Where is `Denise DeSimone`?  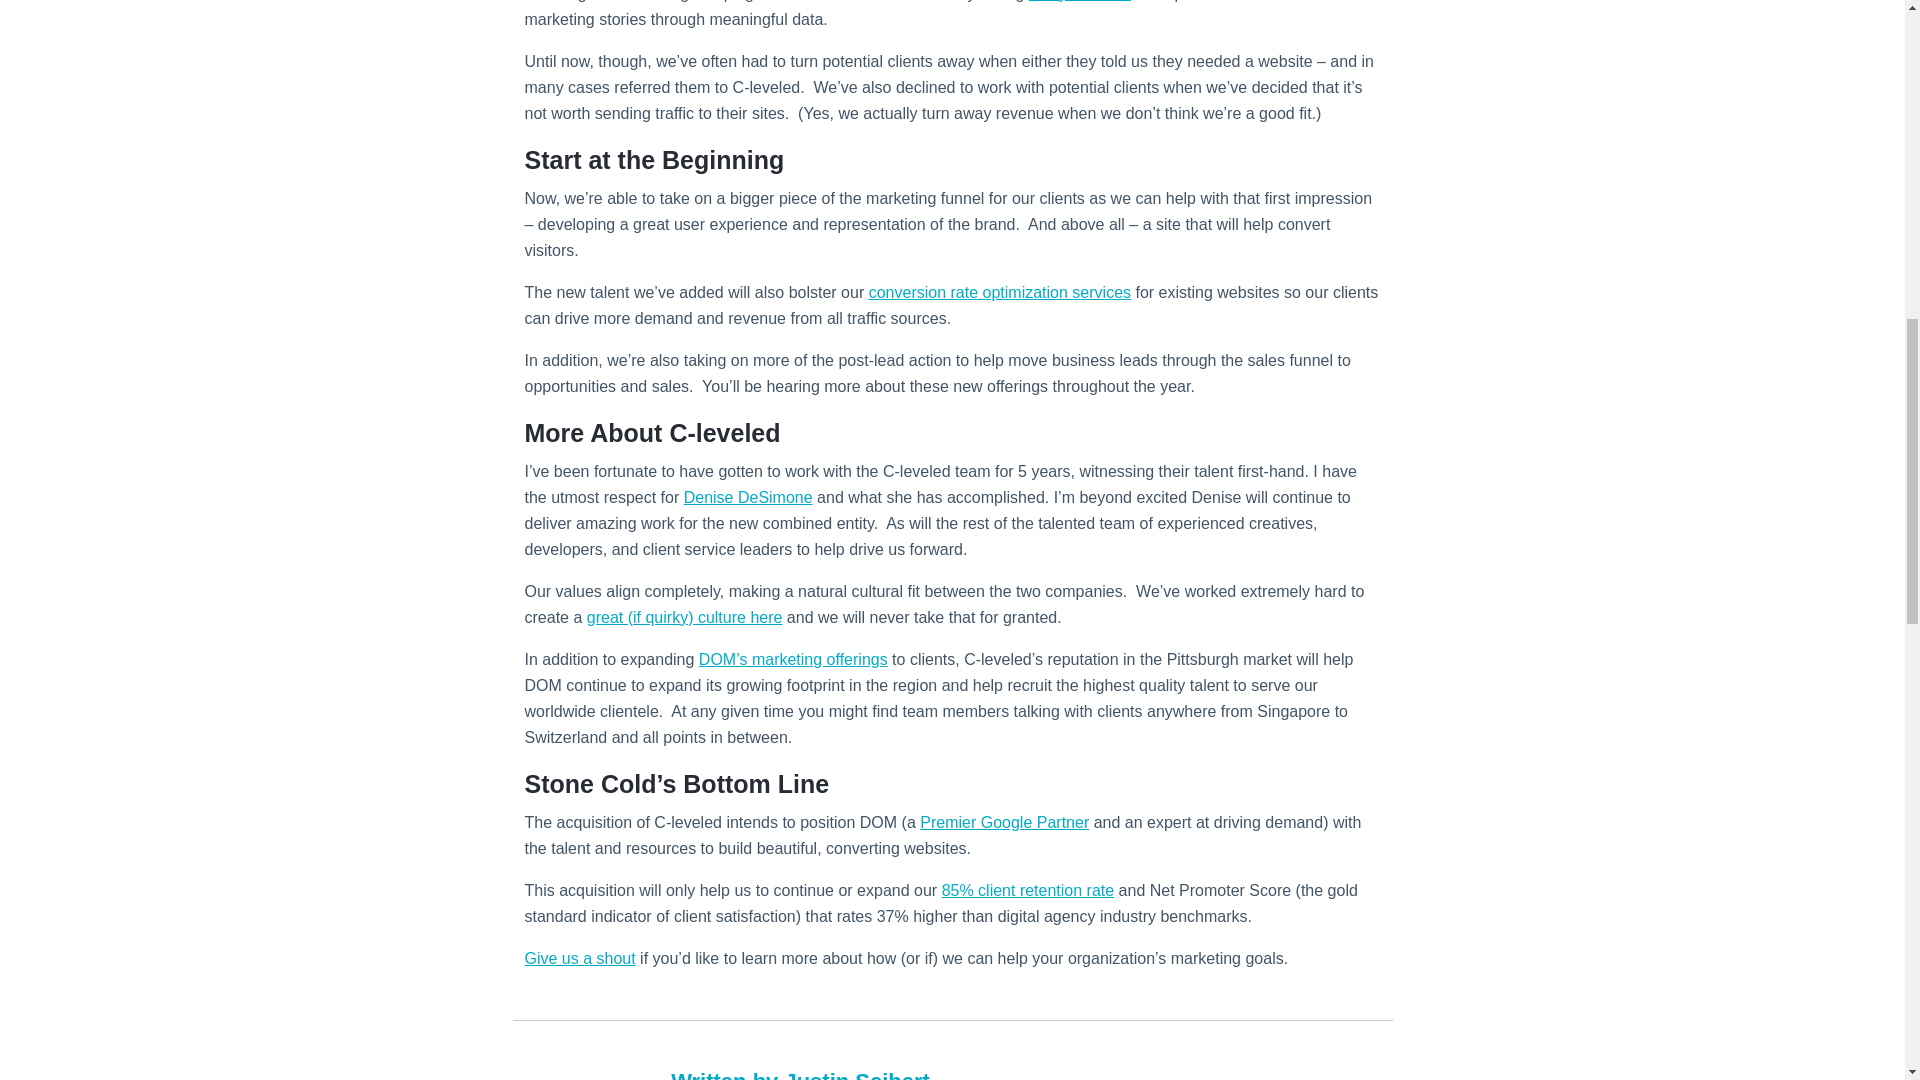
Denise DeSimone is located at coordinates (748, 498).